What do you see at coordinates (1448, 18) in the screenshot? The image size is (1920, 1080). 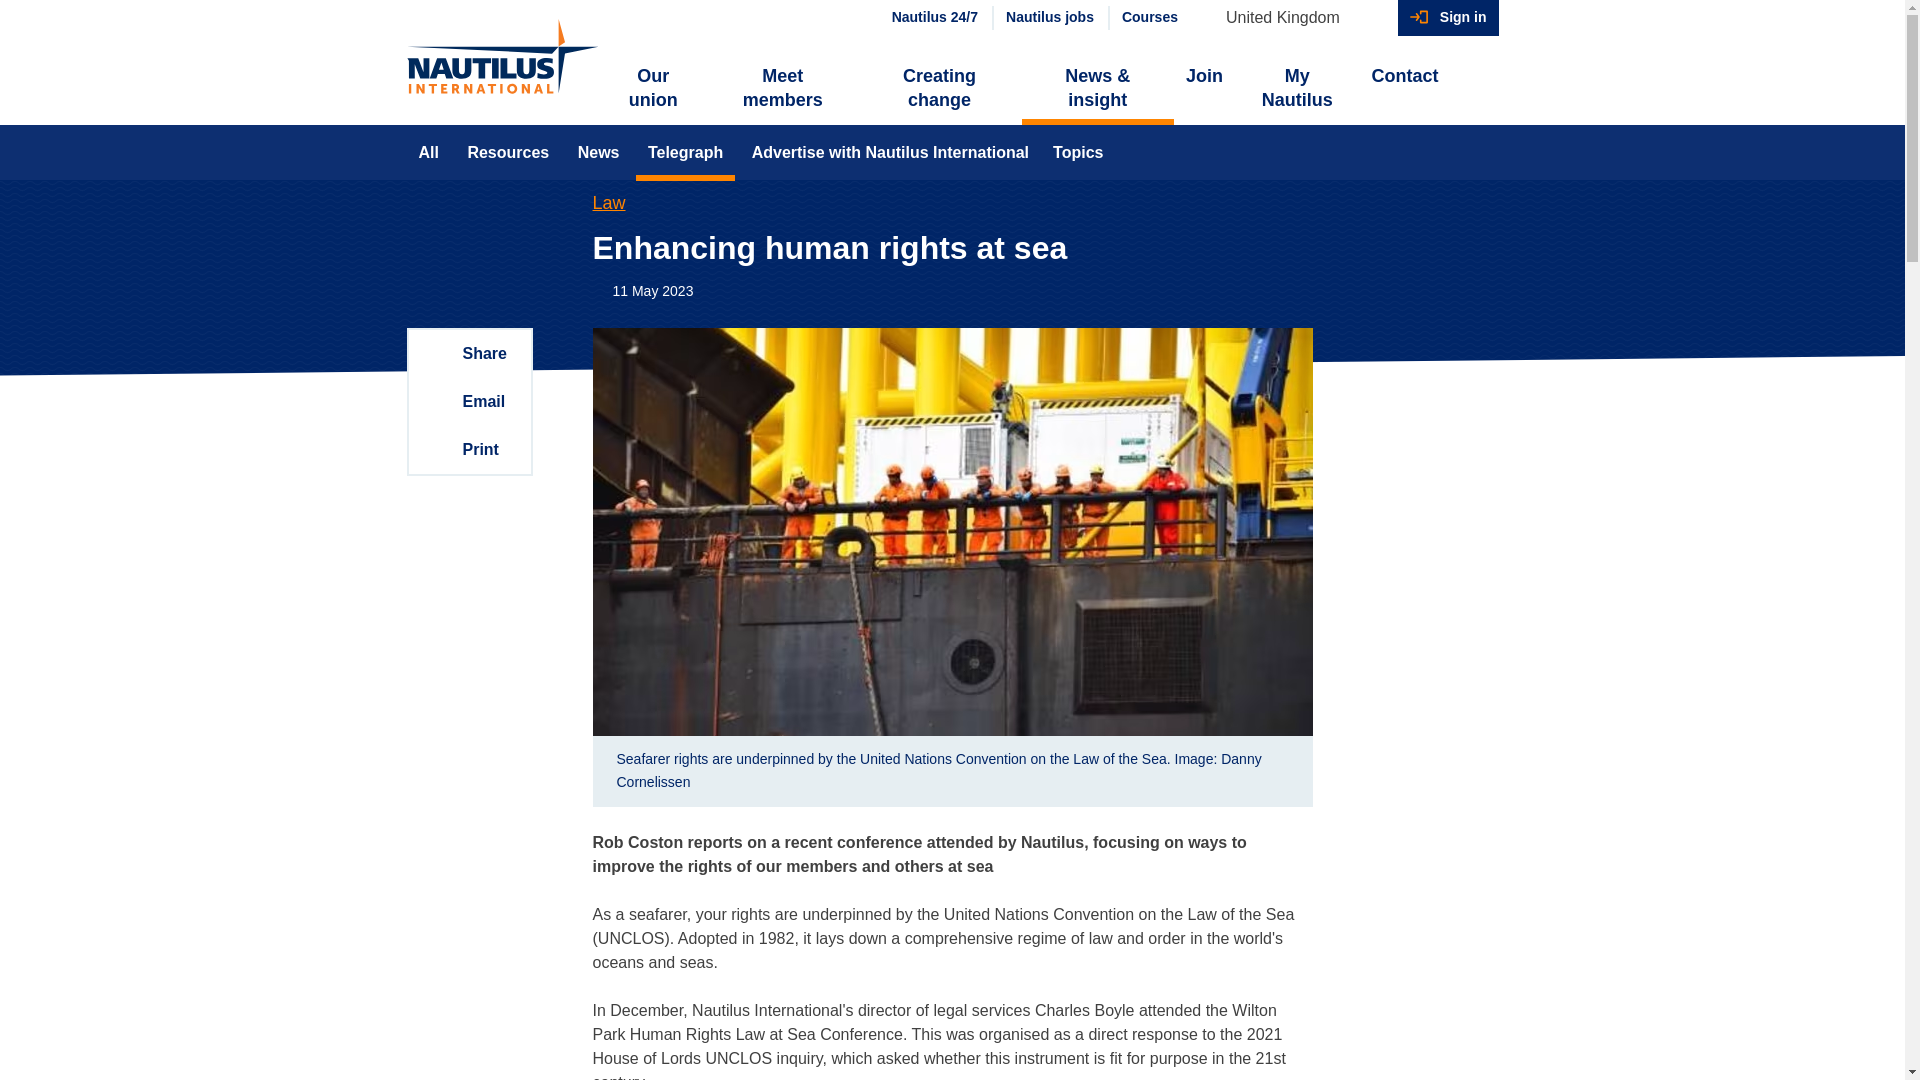 I see `Sign in` at bounding box center [1448, 18].